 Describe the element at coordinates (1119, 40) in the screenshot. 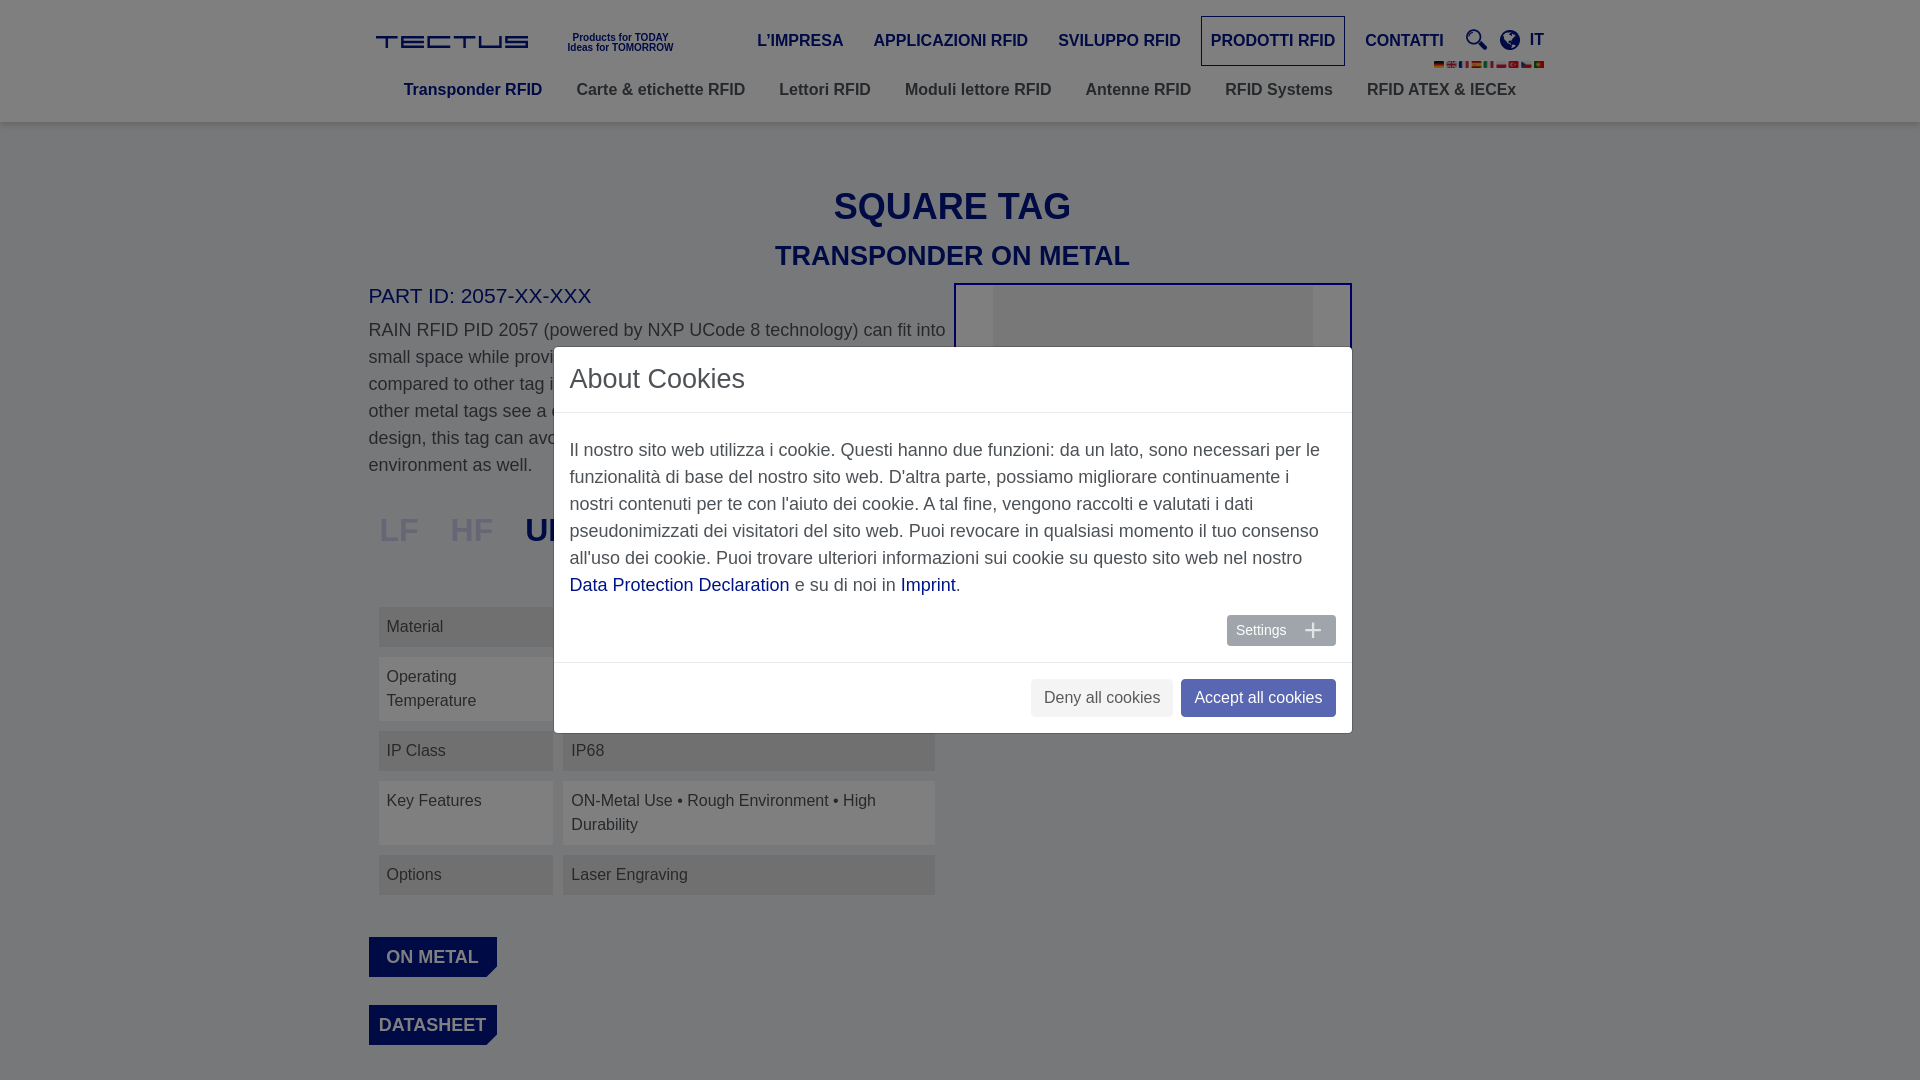

I see `SVILUPPO RFID` at that location.